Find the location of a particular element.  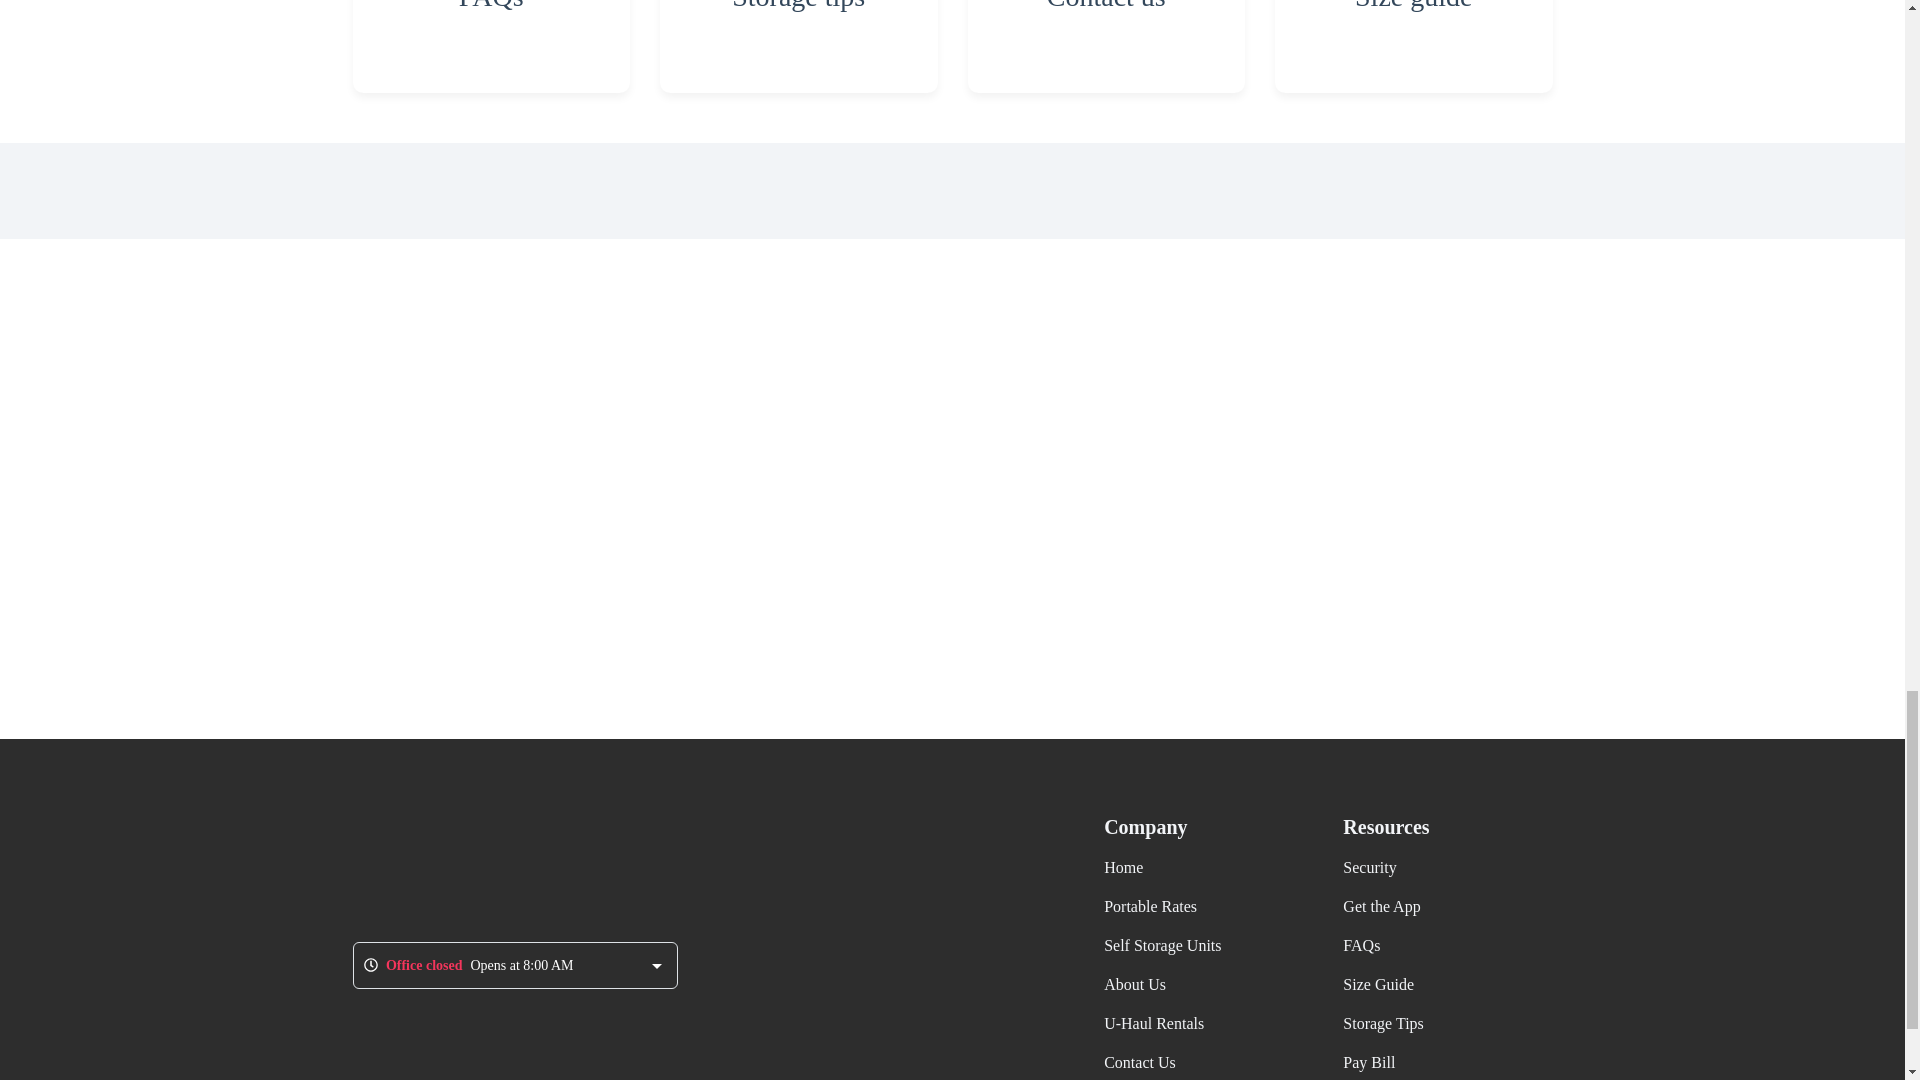

Security is located at coordinates (1368, 866).